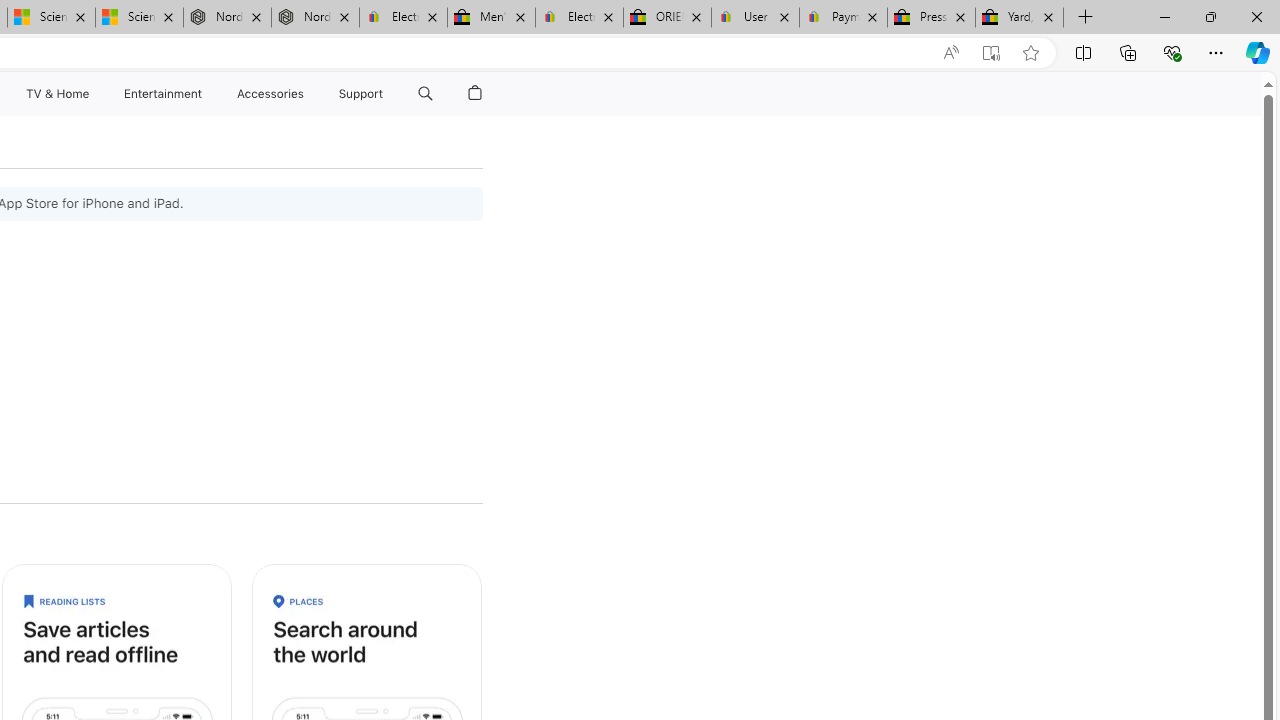 The image size is (1280, 720). What do you see at coordinates (56, 94) in the screenshot?
I see `TV and Home` at bounding box center [56, 94].